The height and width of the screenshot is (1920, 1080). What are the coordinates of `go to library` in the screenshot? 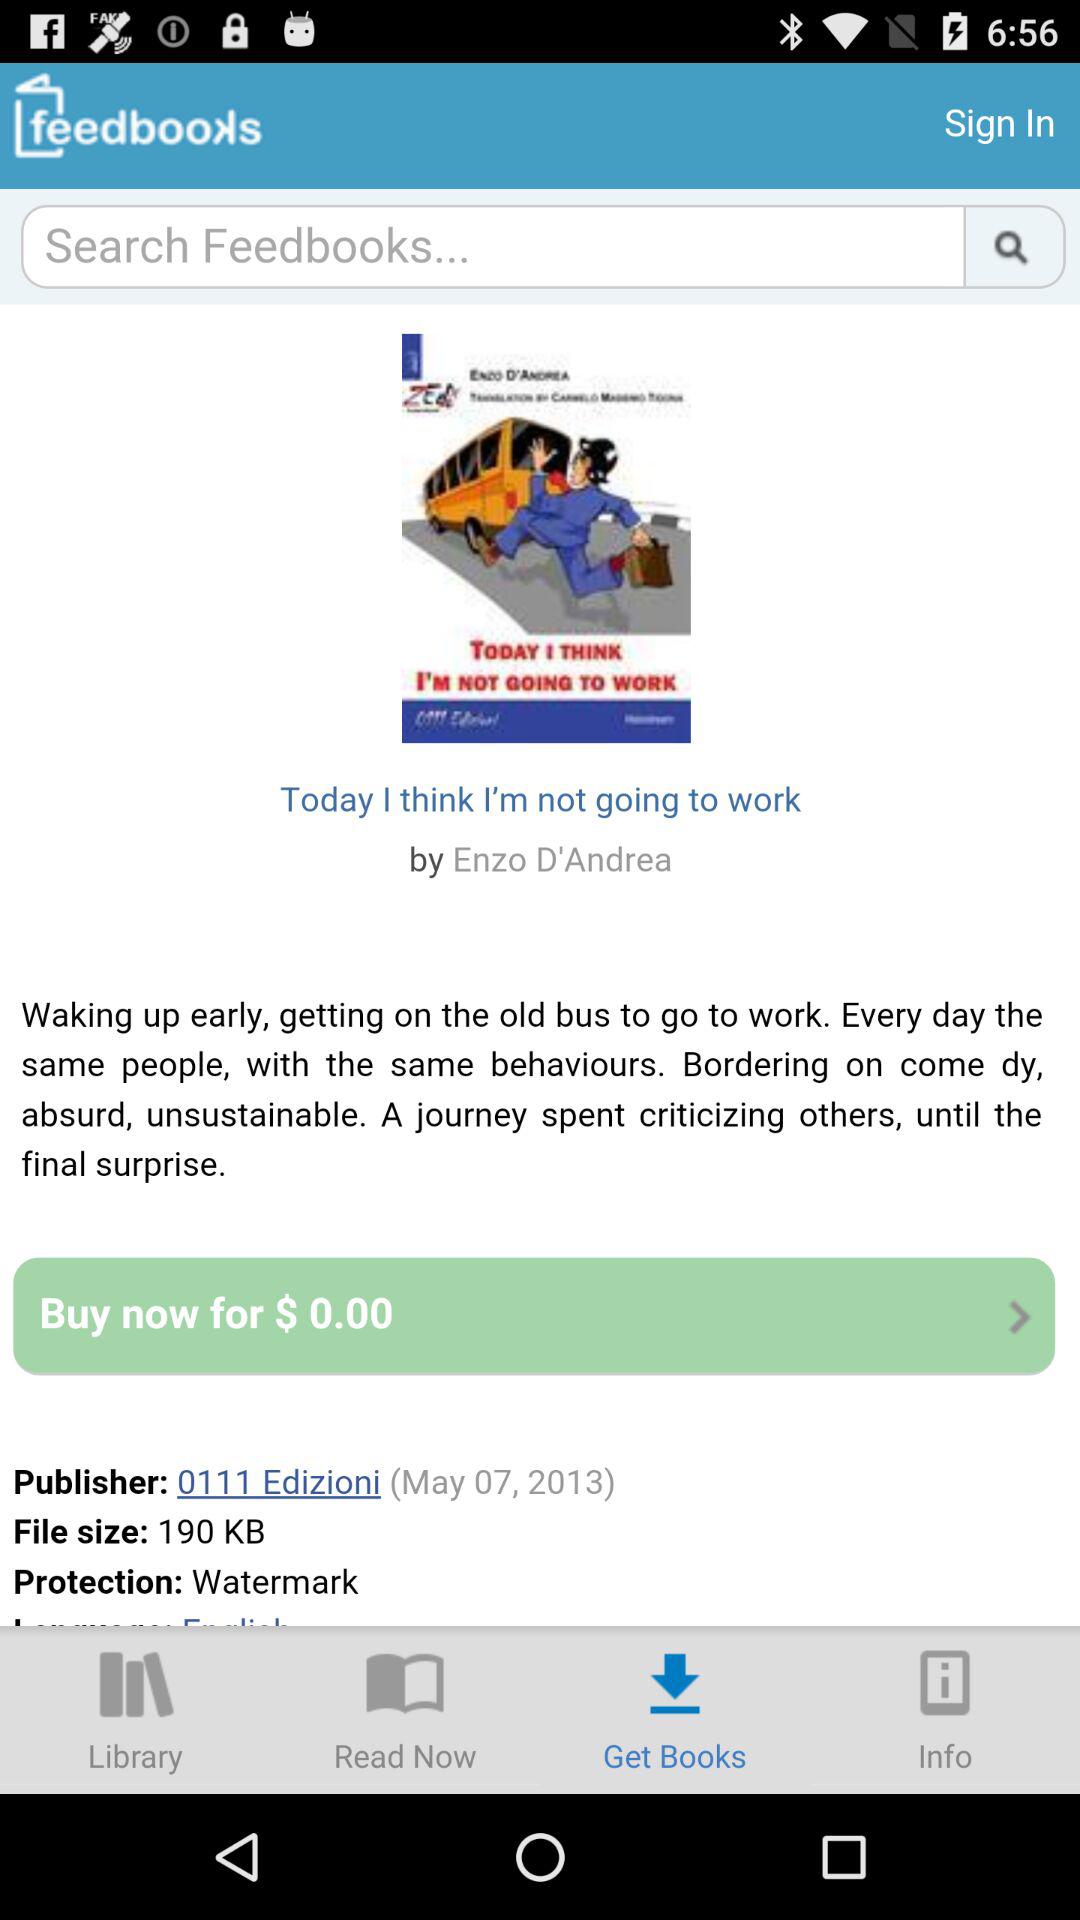 It's located at (135, 1710).